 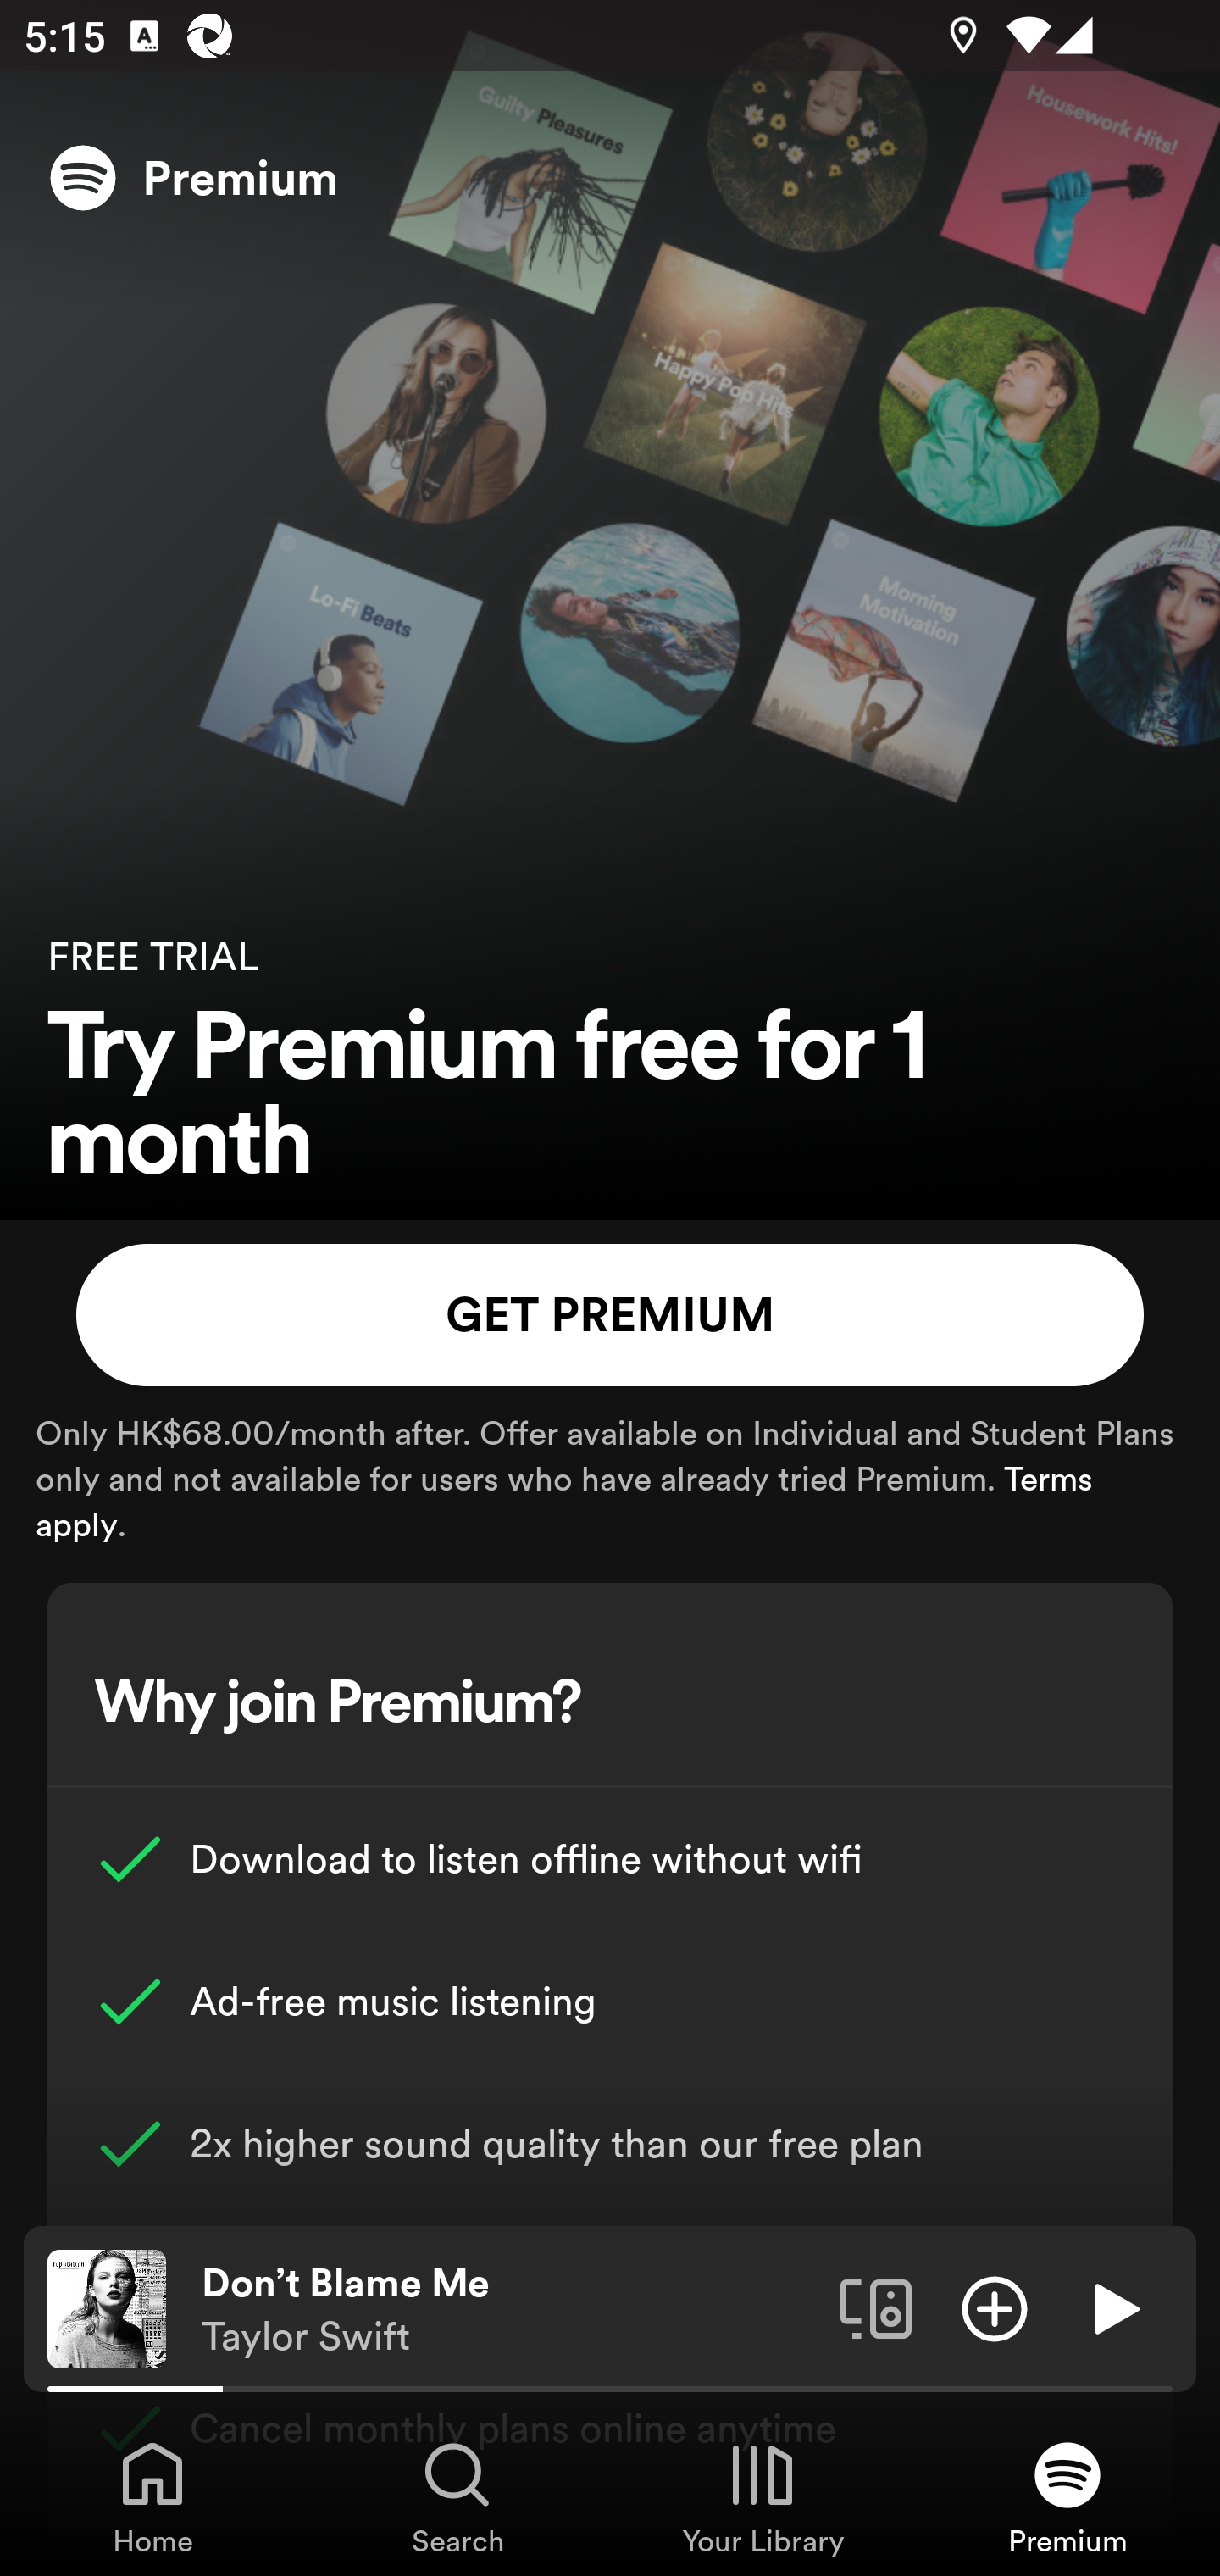 I want to click on Connect to a device. Opens the devices menu, so click(x=876, y=2307).